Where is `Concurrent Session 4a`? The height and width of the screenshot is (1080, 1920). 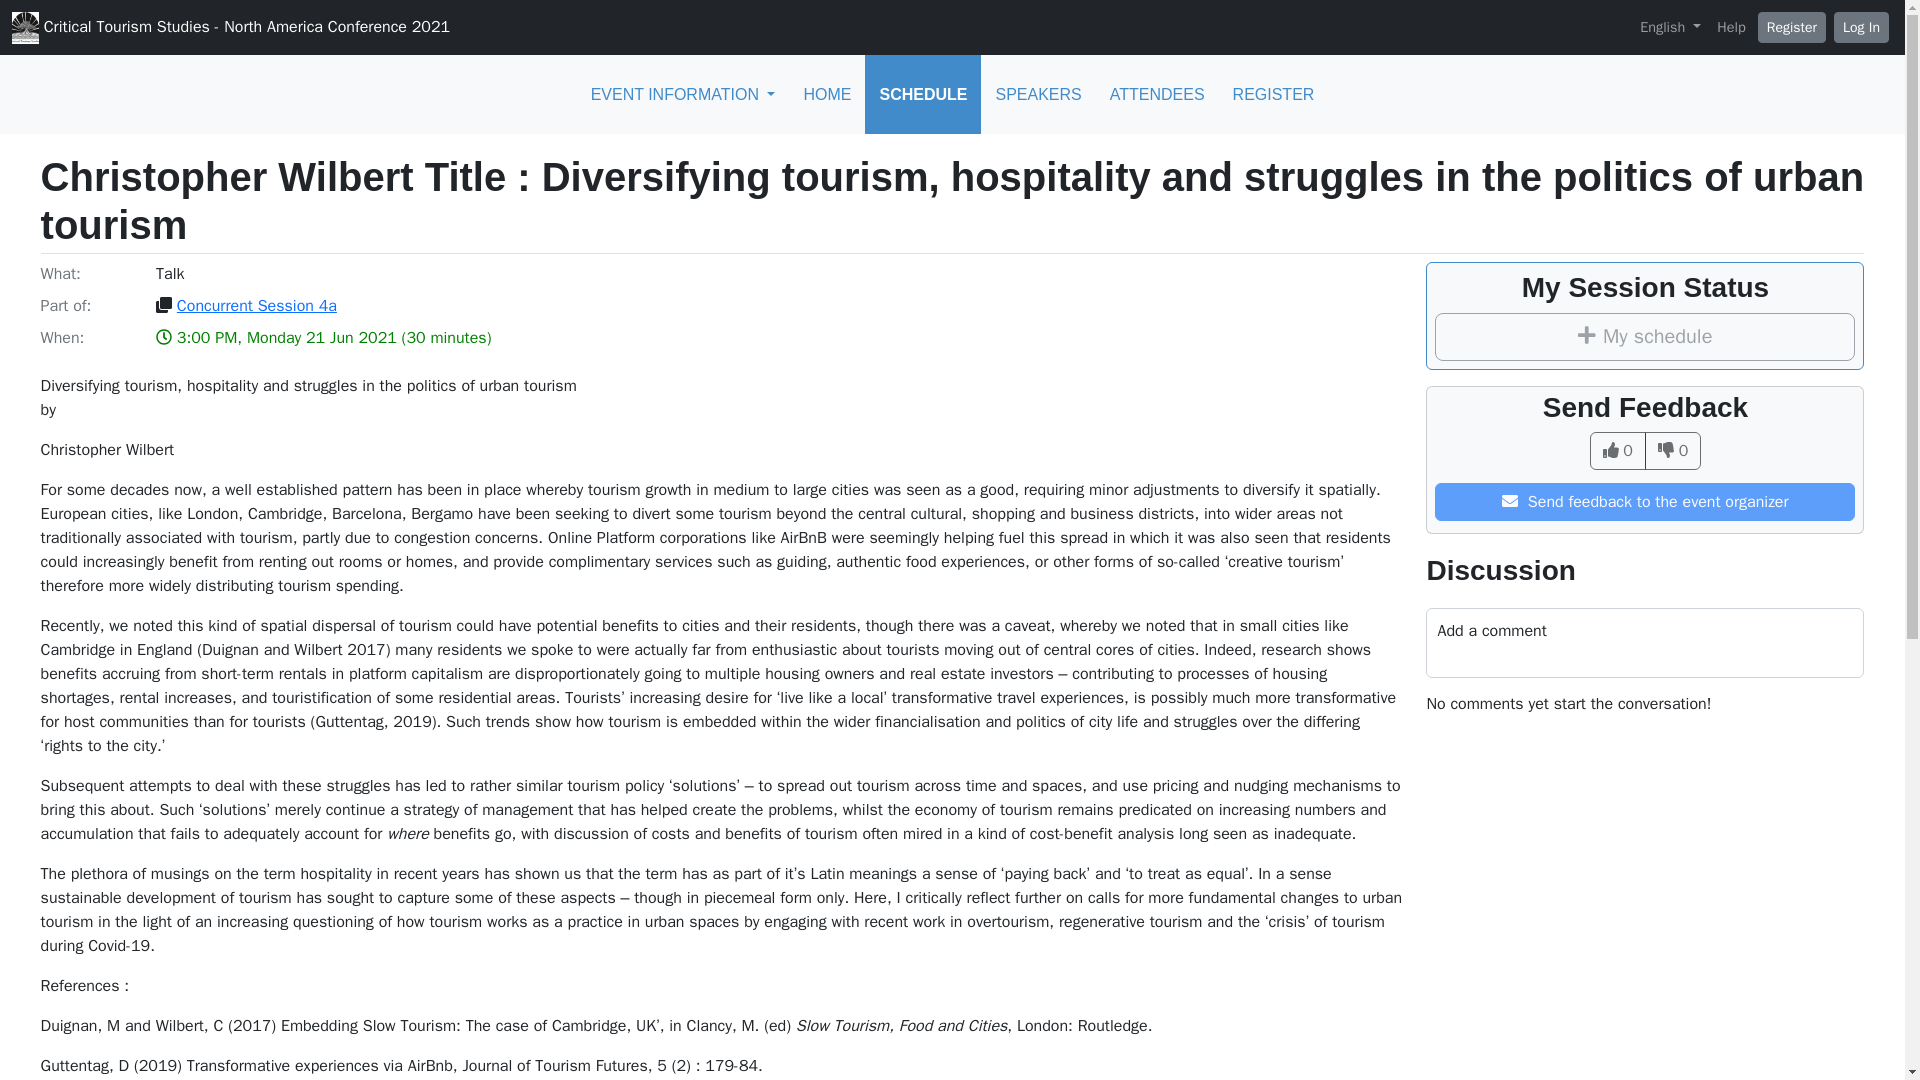
Concurrent Session 4a is located at coordinates (256, 306).